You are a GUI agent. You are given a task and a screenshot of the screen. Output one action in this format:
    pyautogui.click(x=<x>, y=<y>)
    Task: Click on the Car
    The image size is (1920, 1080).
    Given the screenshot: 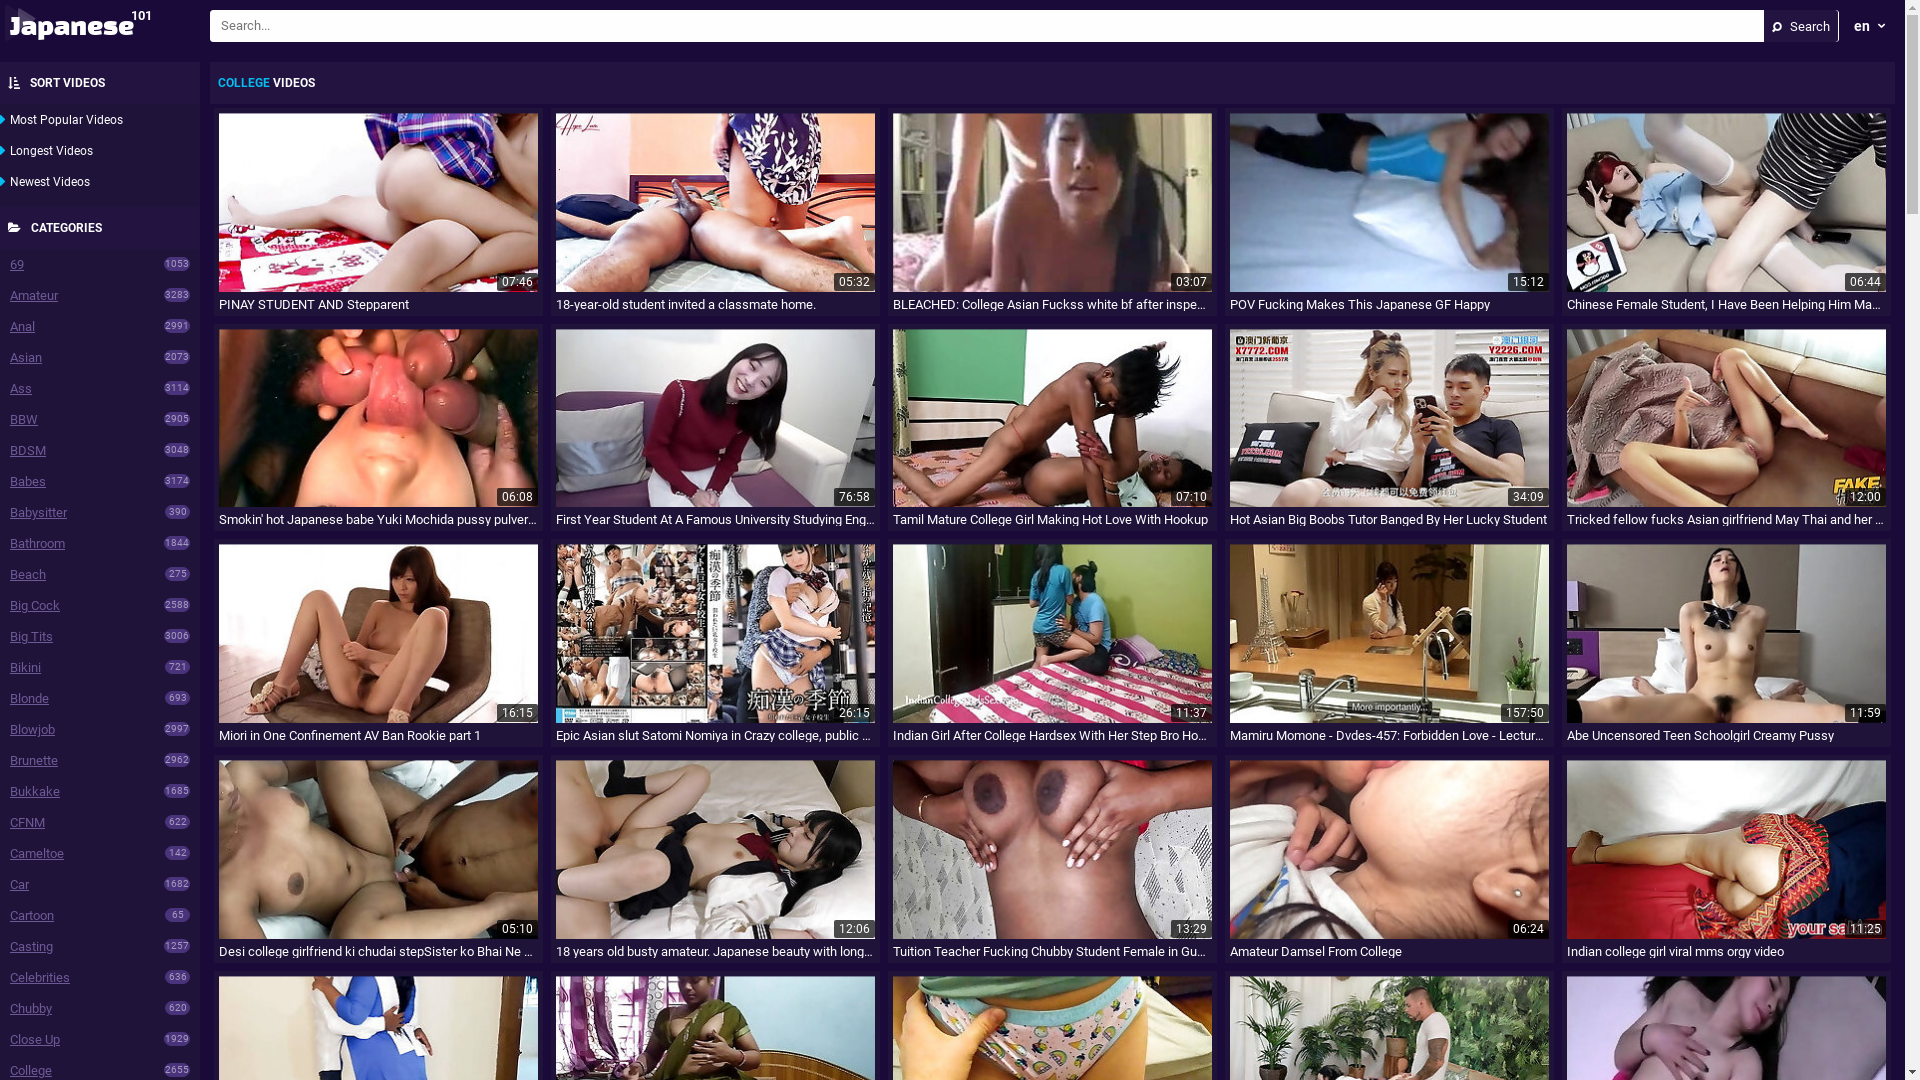 What is the action you would take?
    pyautogui.click(x=20, y=884)
    